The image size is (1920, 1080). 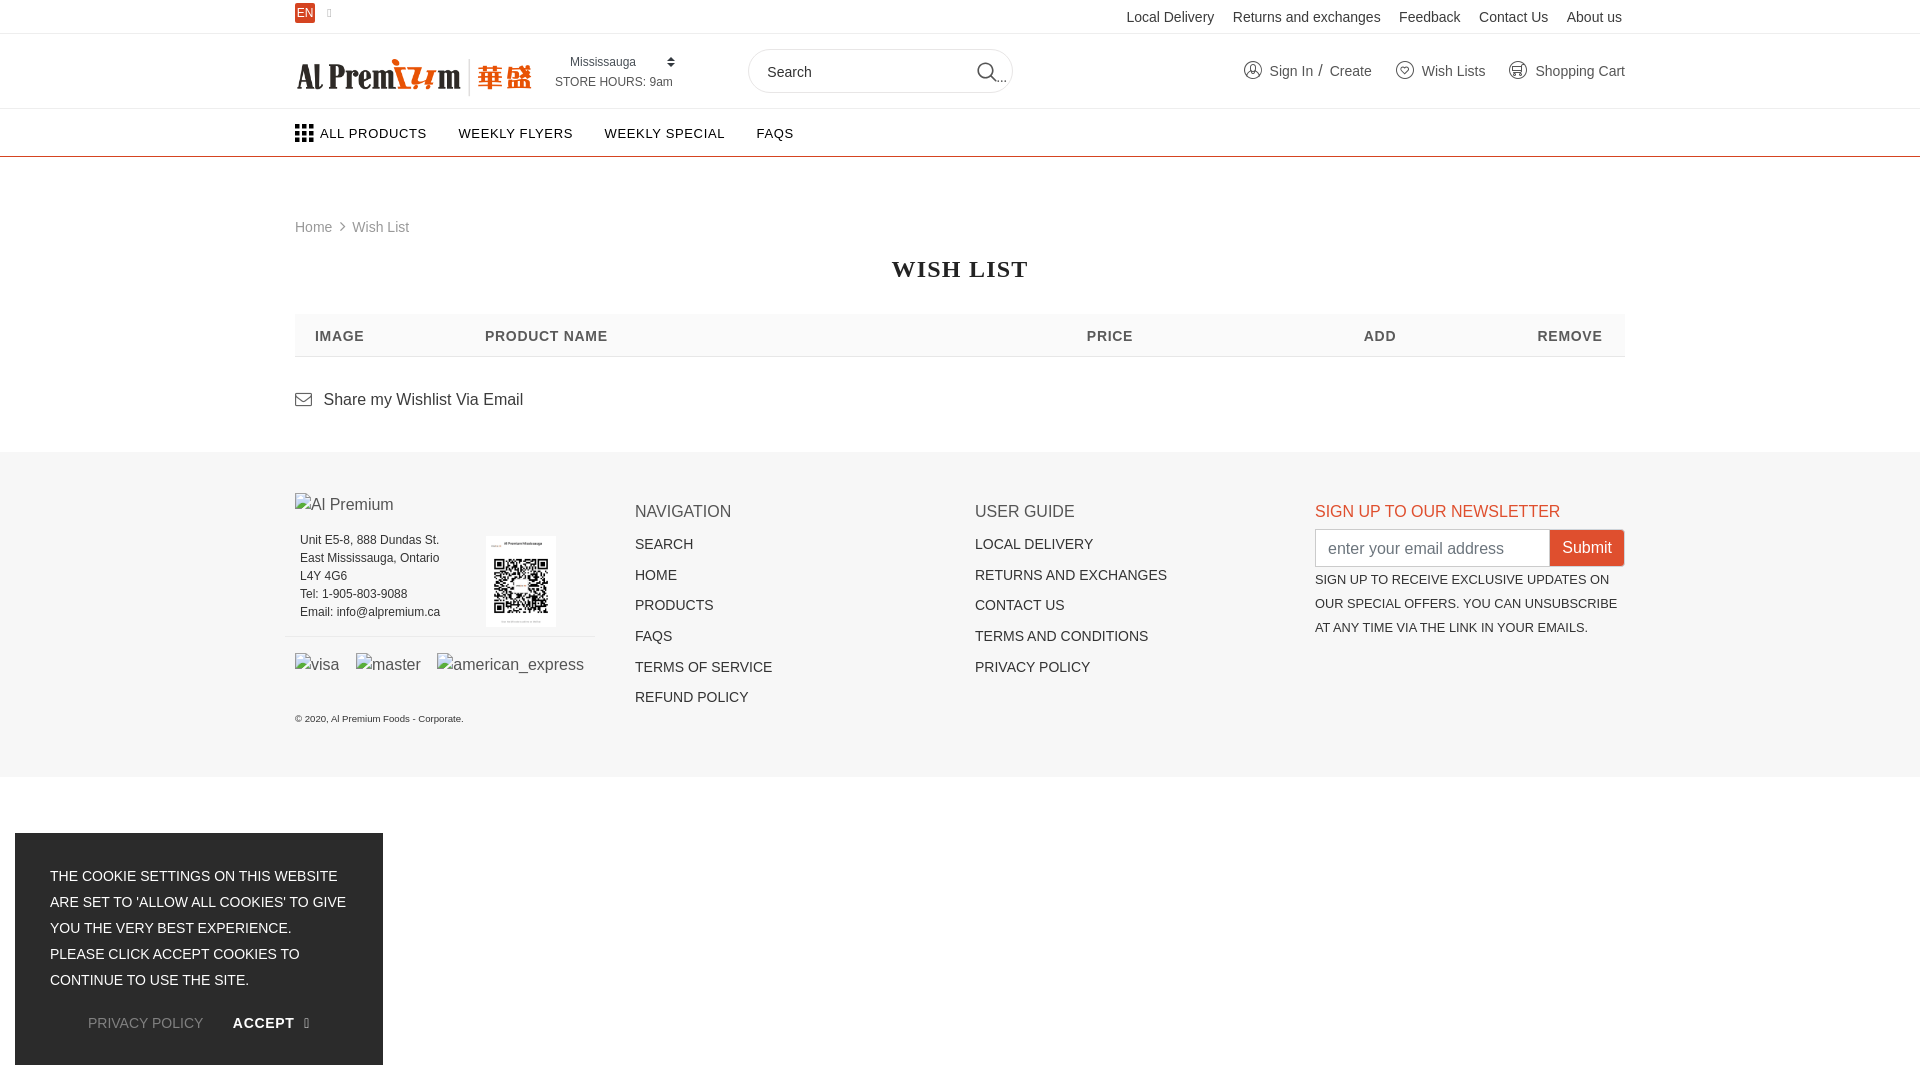 I want to click on PRIVACY POLICY, so click(x=1130, y=668).